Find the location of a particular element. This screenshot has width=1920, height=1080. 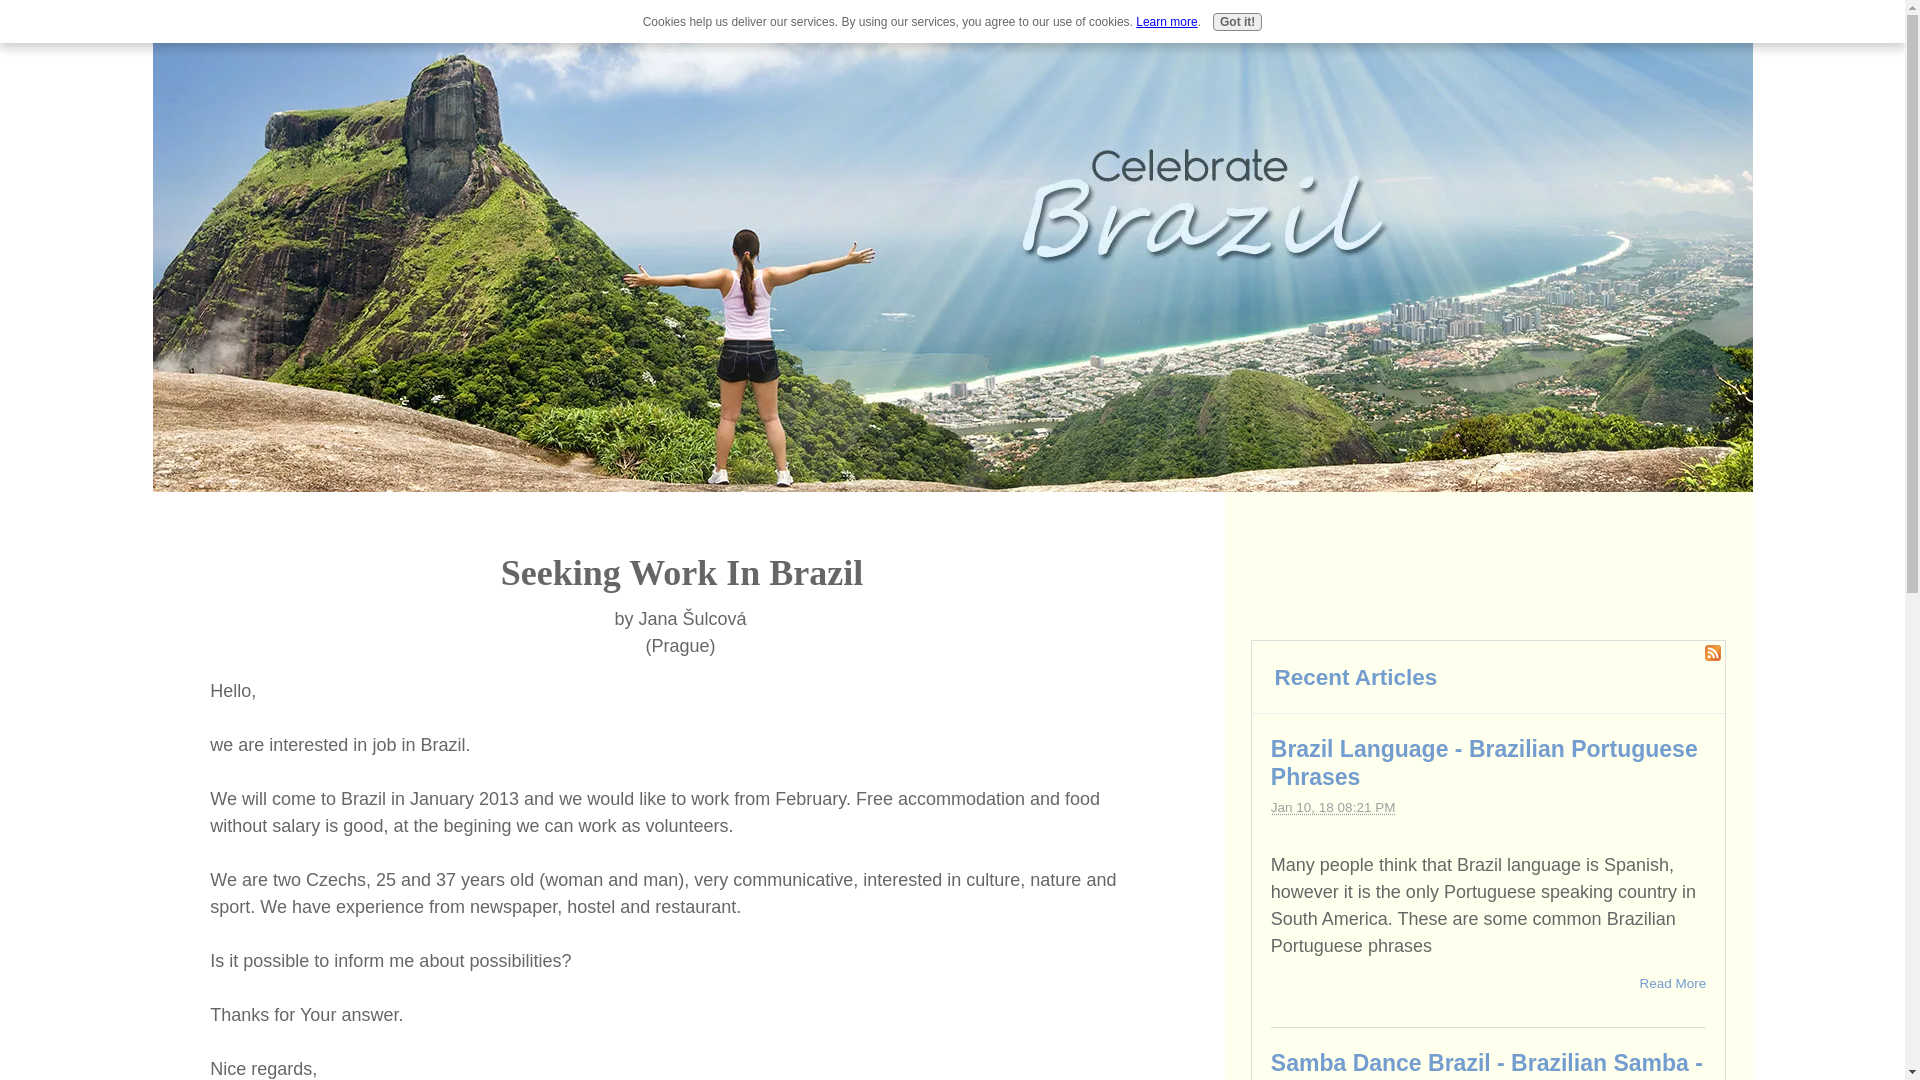

Samba Dance Brazil - Brazilian Samba - Samba History is located at coordinates (1487, 1064).